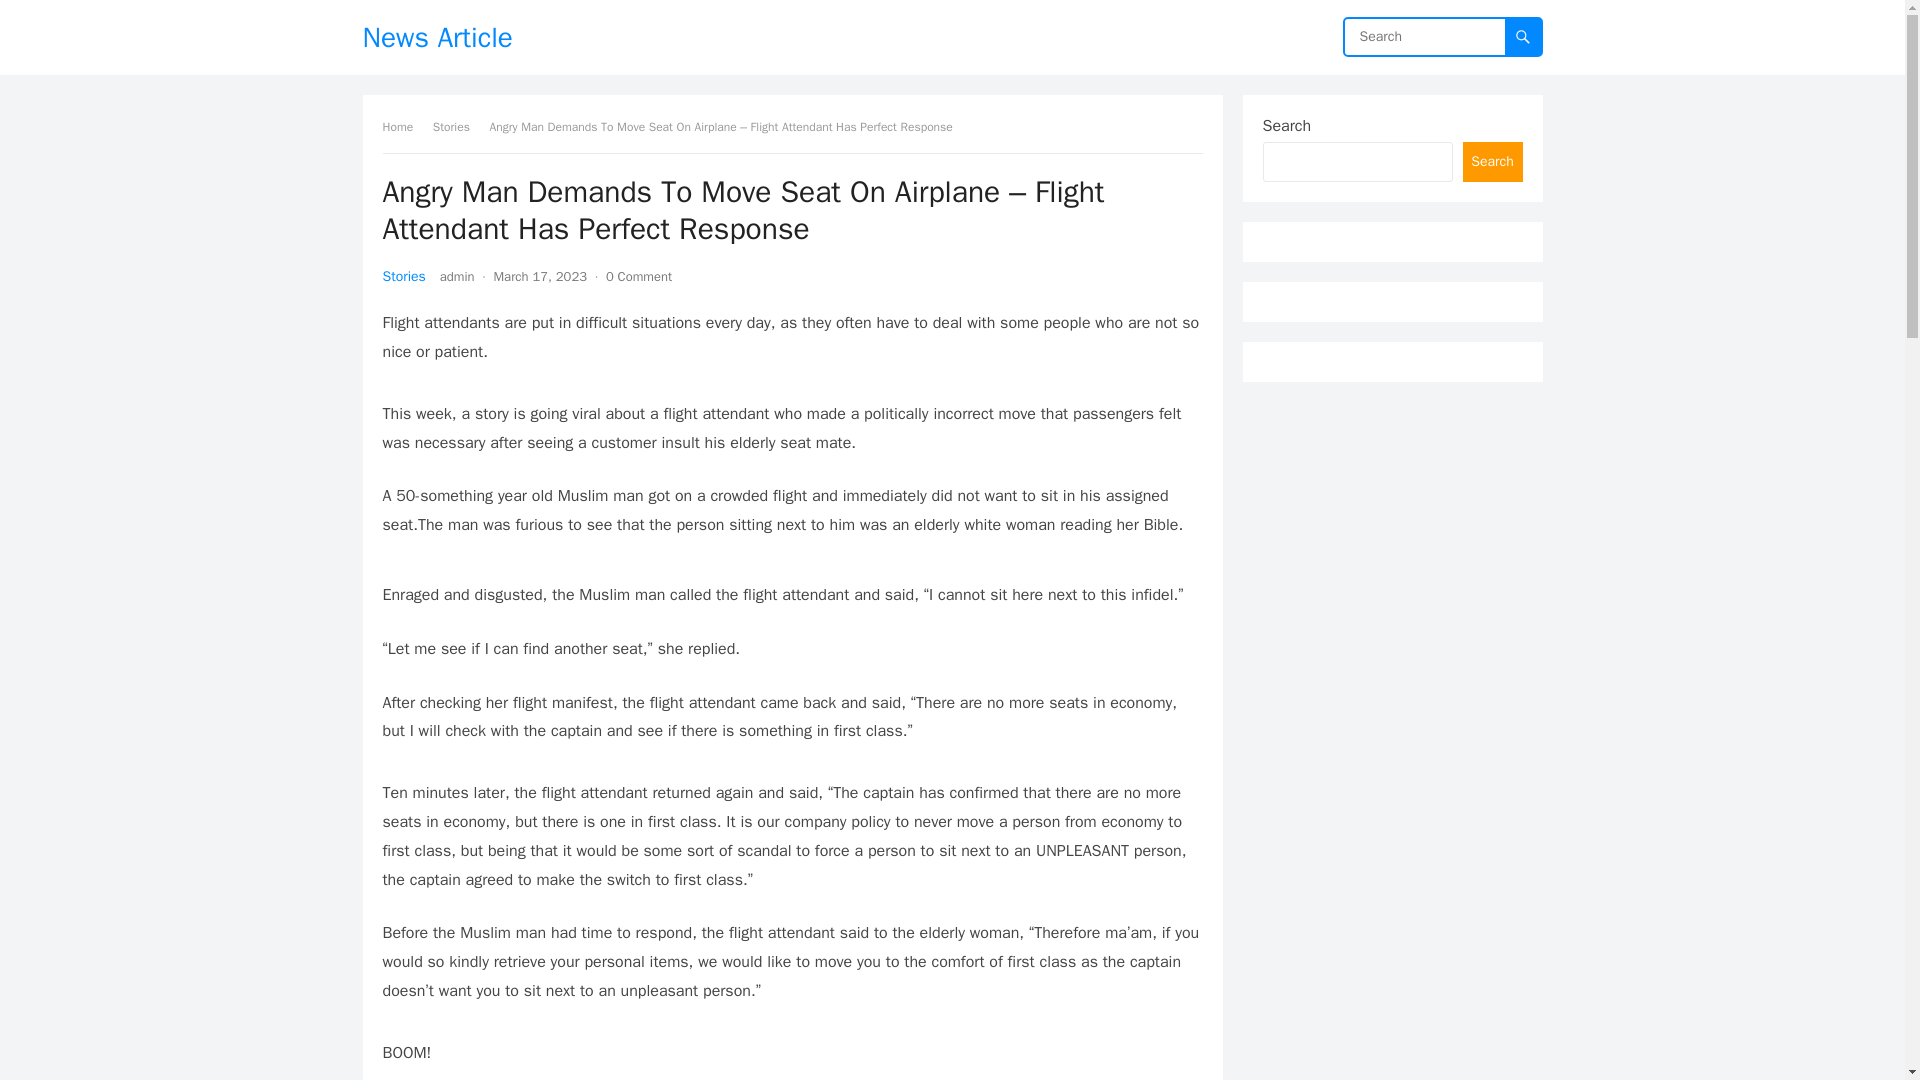 The width and height of the screenshot is (1920, 1080). Describe the element at coordinates (456, 276) in the screenshot. I see `Posts by admin` at that location.